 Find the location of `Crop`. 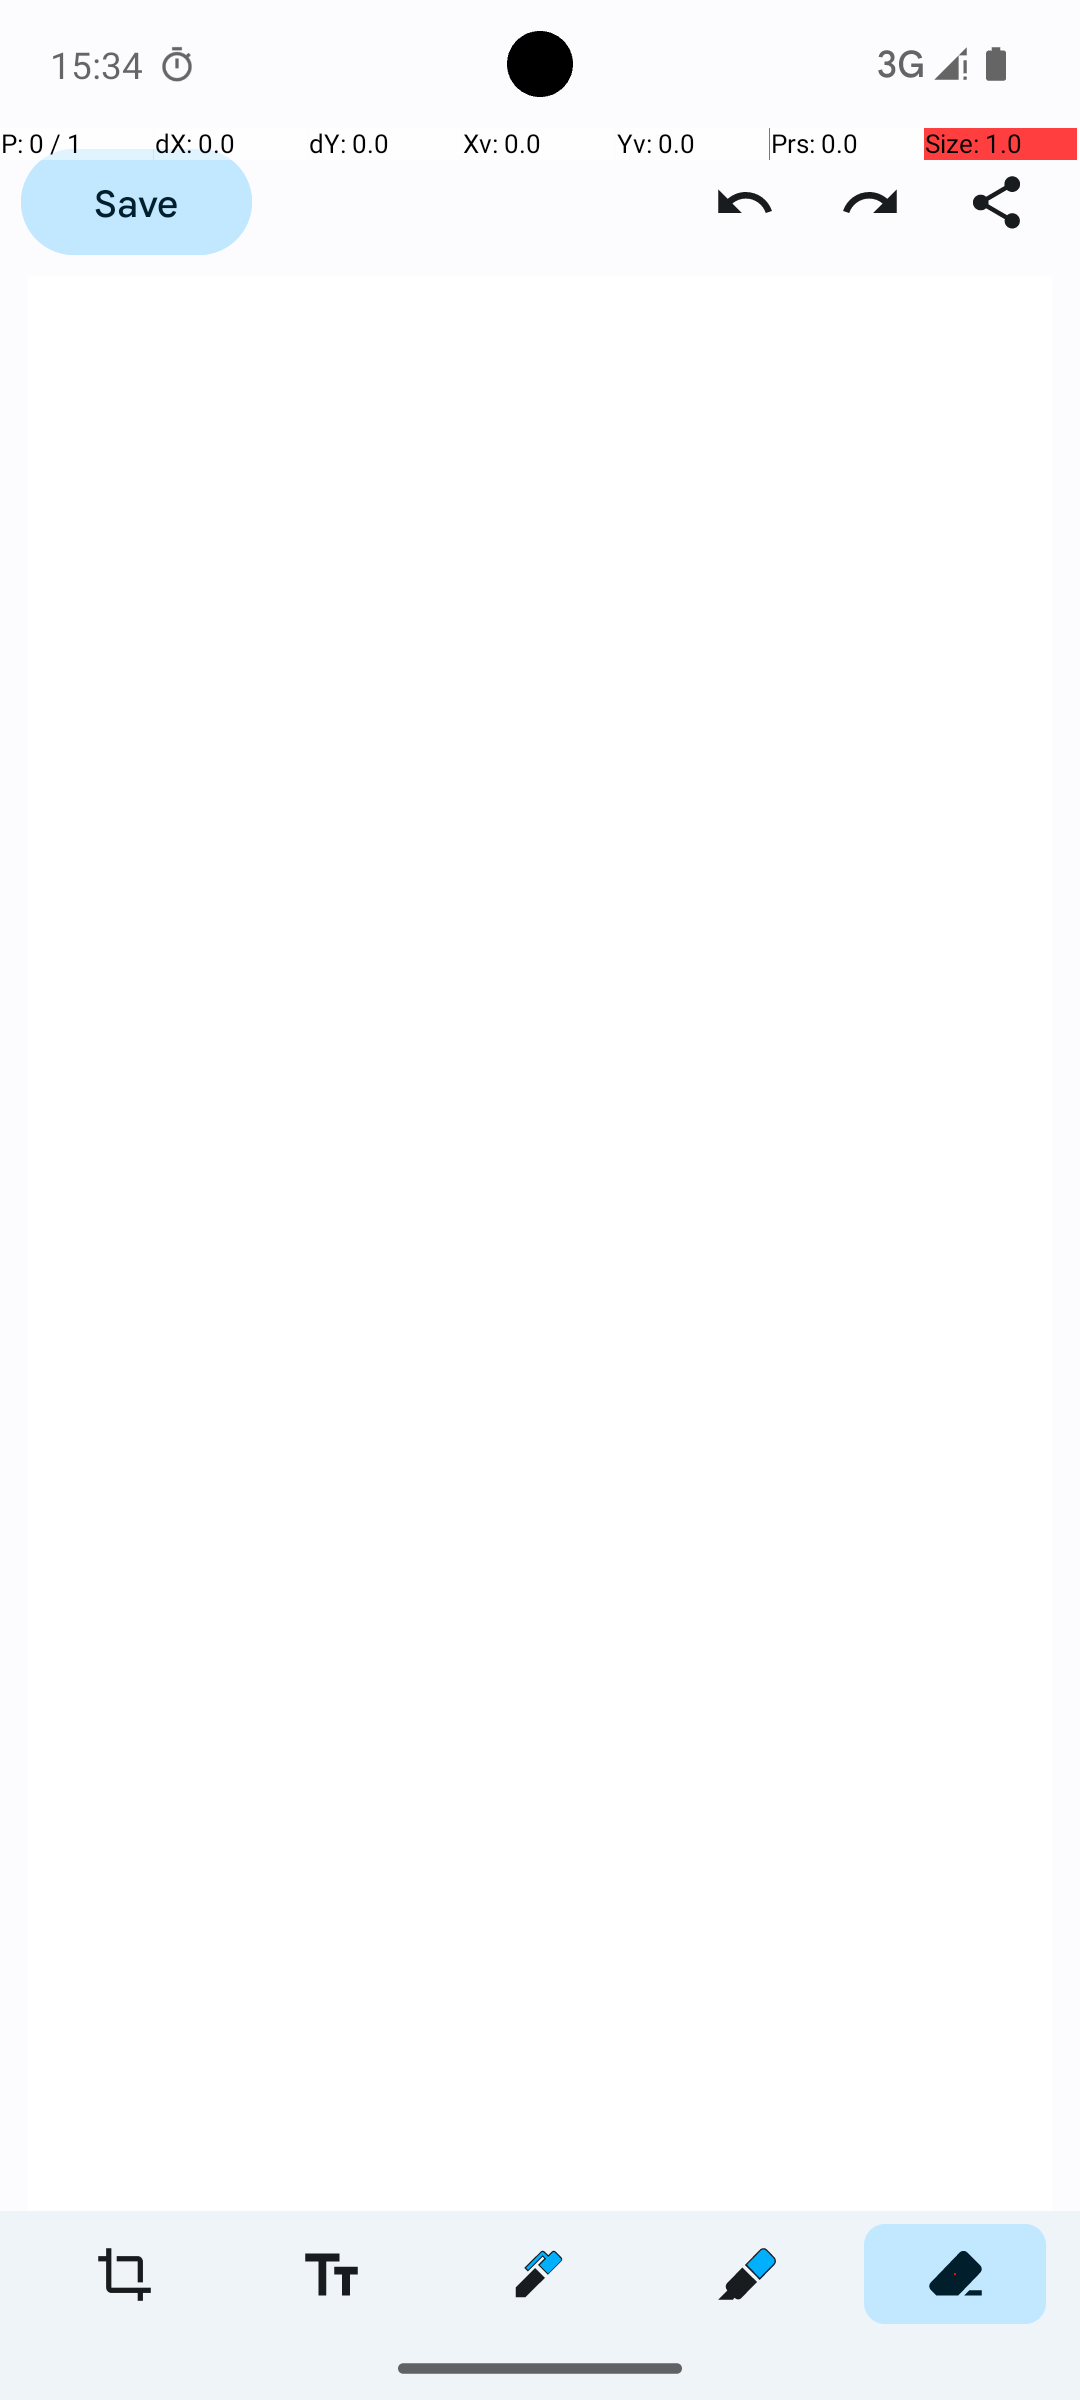

Crop is located at coordinates (124, 2274).